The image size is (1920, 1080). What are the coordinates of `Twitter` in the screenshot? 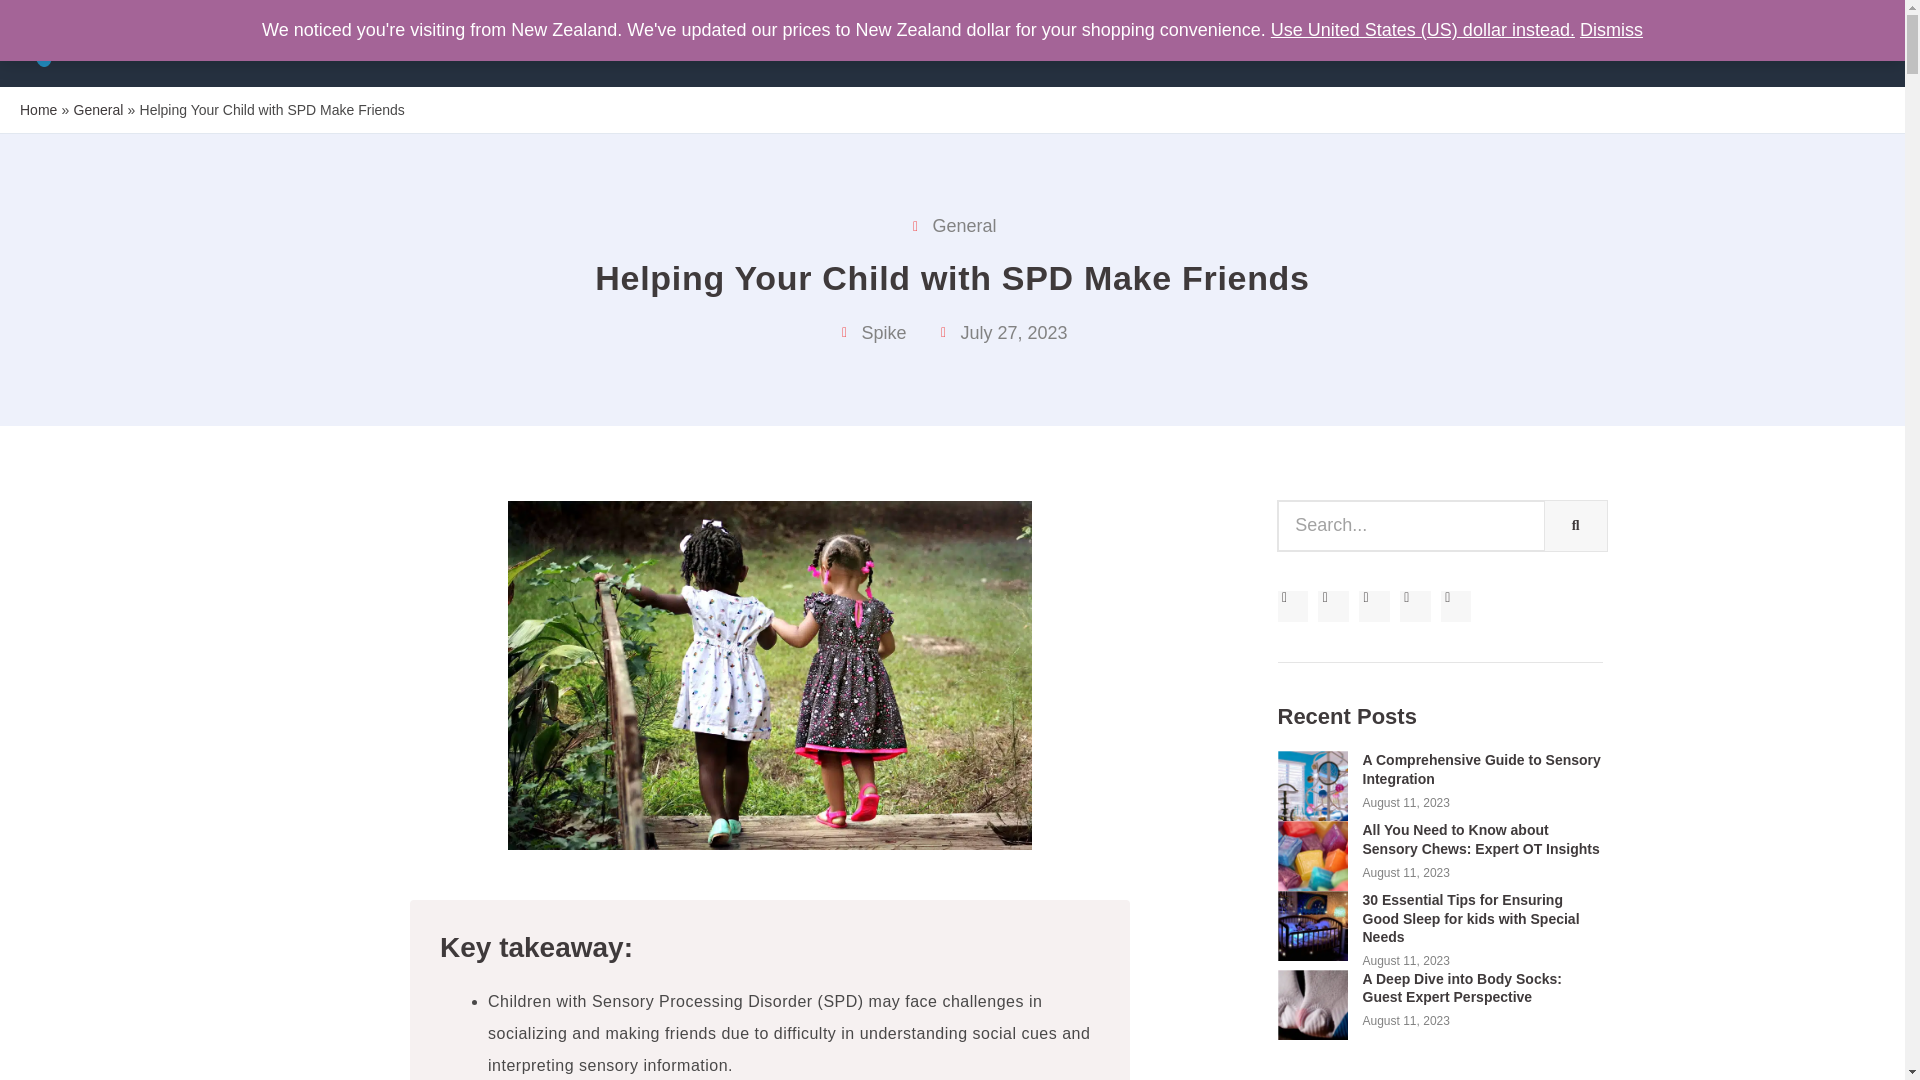 It's located at (1333, 606).